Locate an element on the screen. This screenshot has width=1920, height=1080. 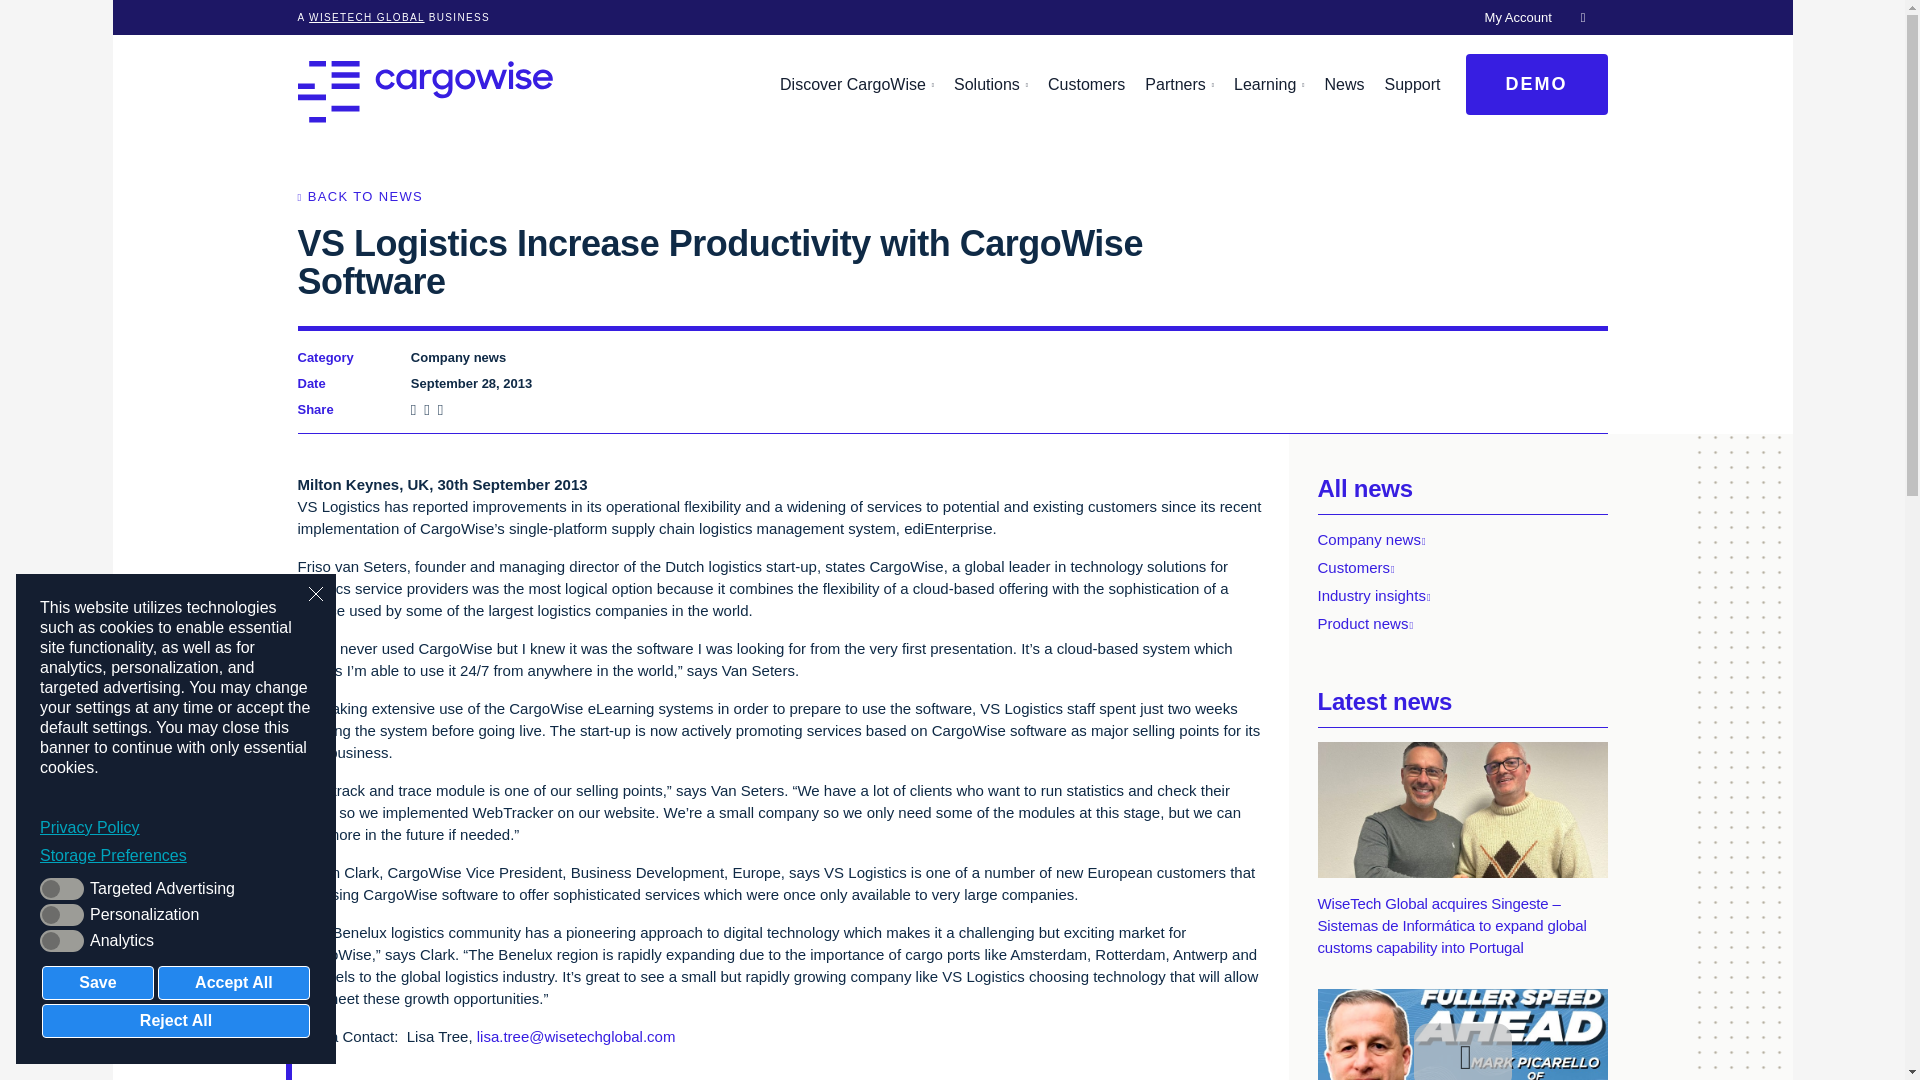
Save is located at coordinates (98, 982).